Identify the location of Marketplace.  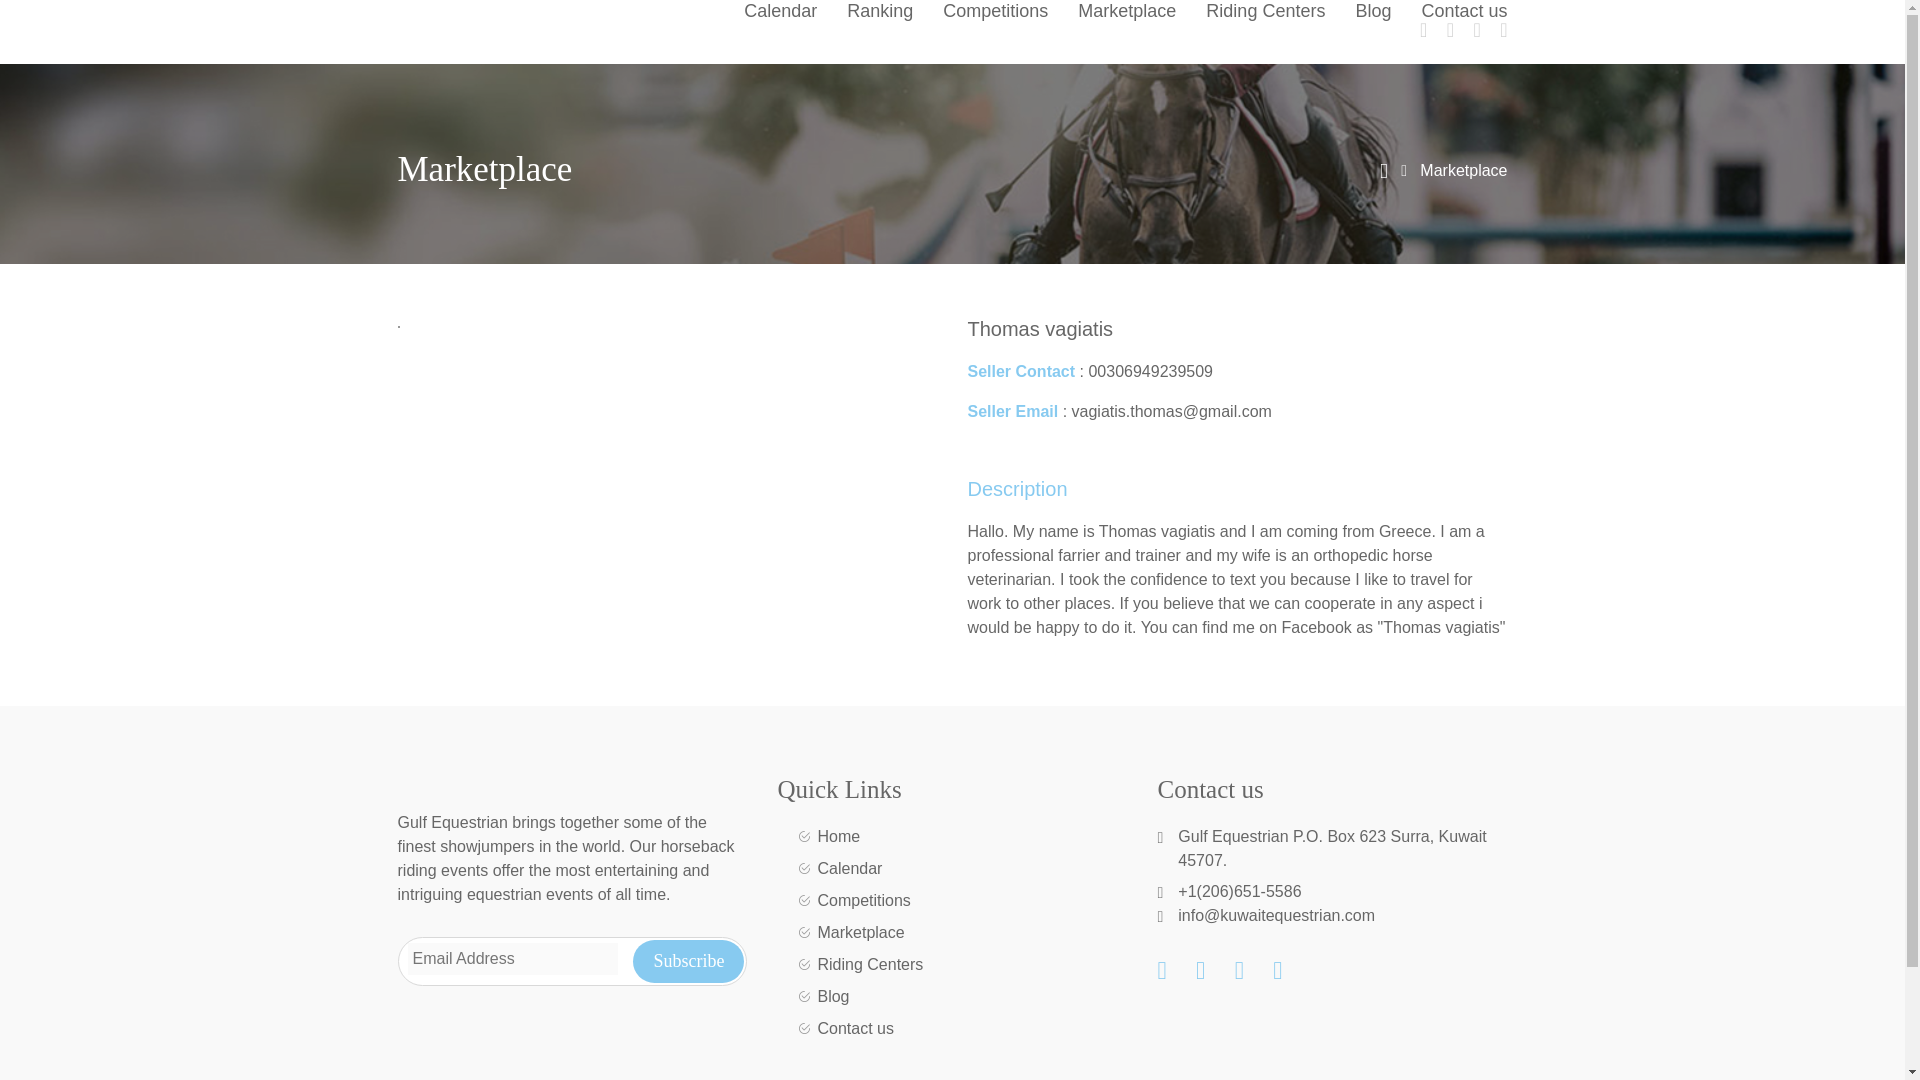
(1126, 16).